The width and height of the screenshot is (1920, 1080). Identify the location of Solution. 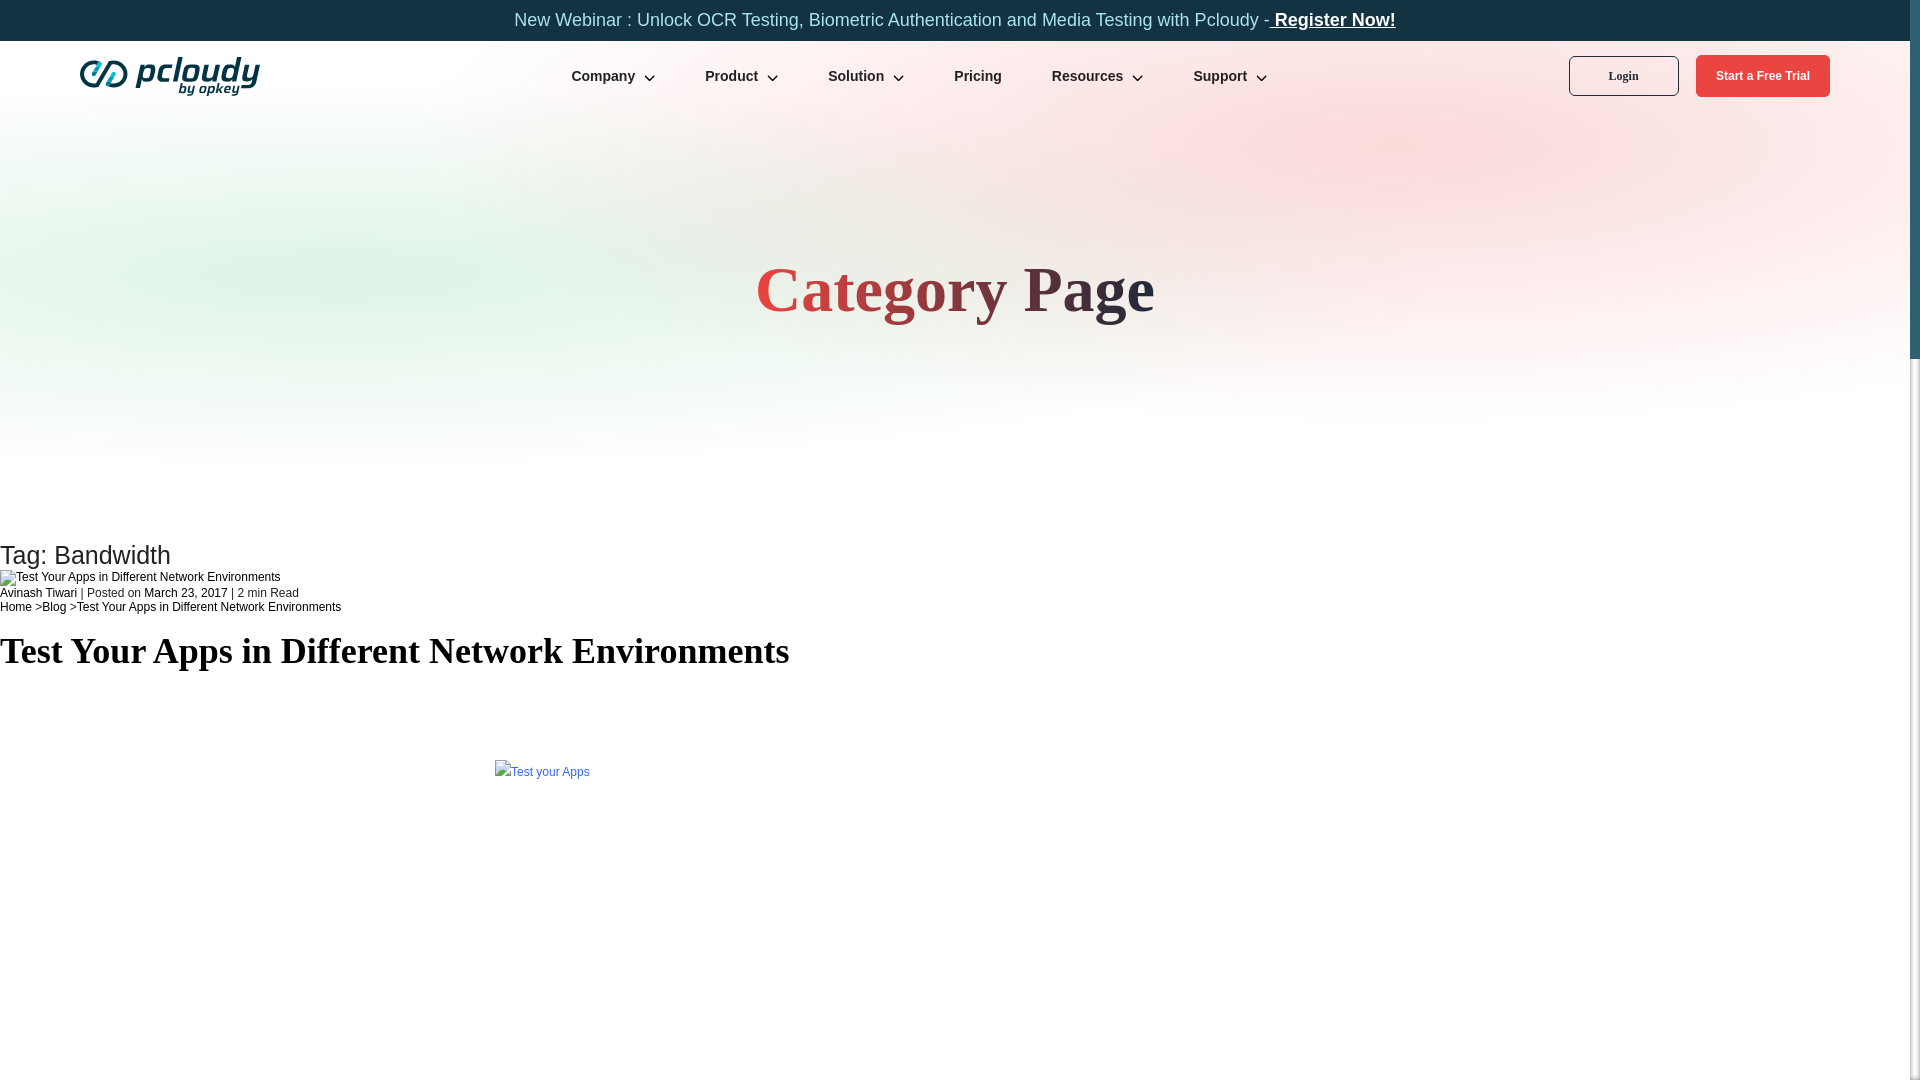
(866, 76).